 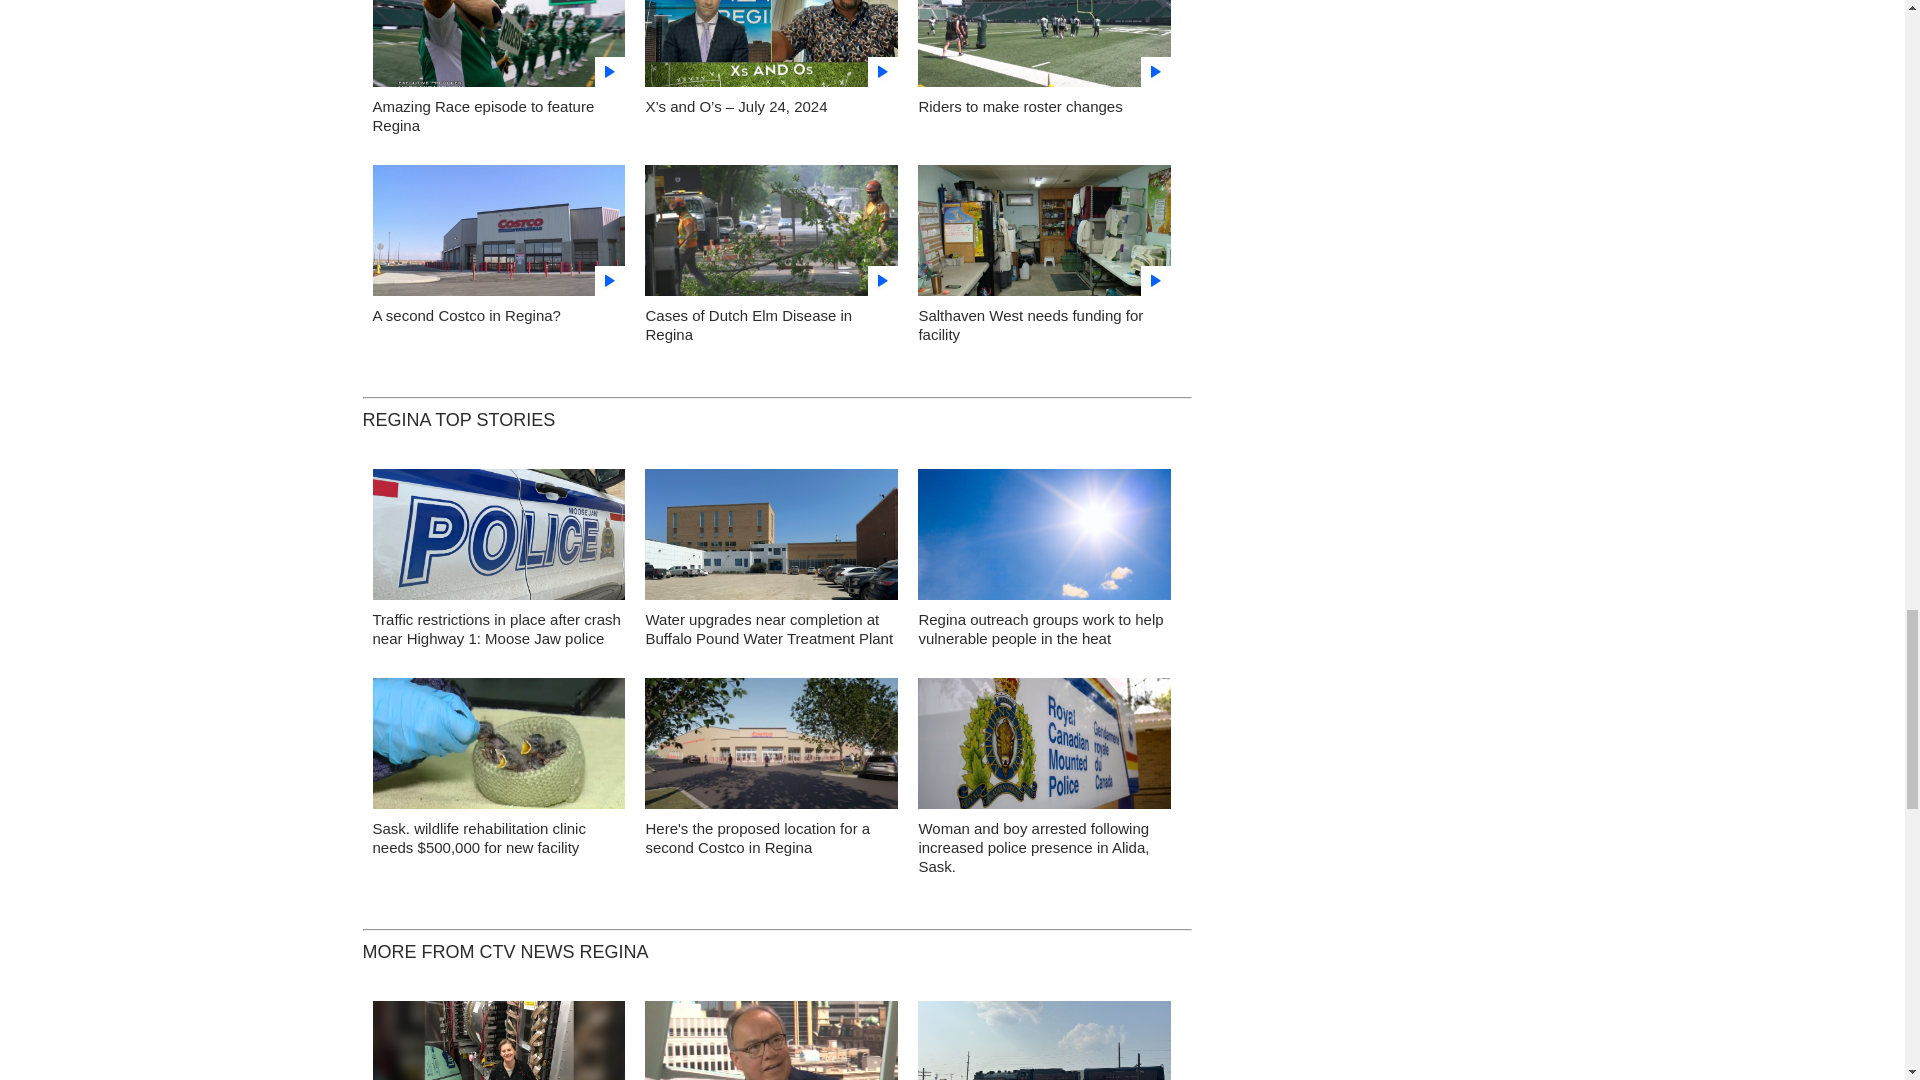 What do you see at coordinates (1044, 49) in the screenshot?
I see `Riders to make roster changes` at bounding box center [1044, 49].